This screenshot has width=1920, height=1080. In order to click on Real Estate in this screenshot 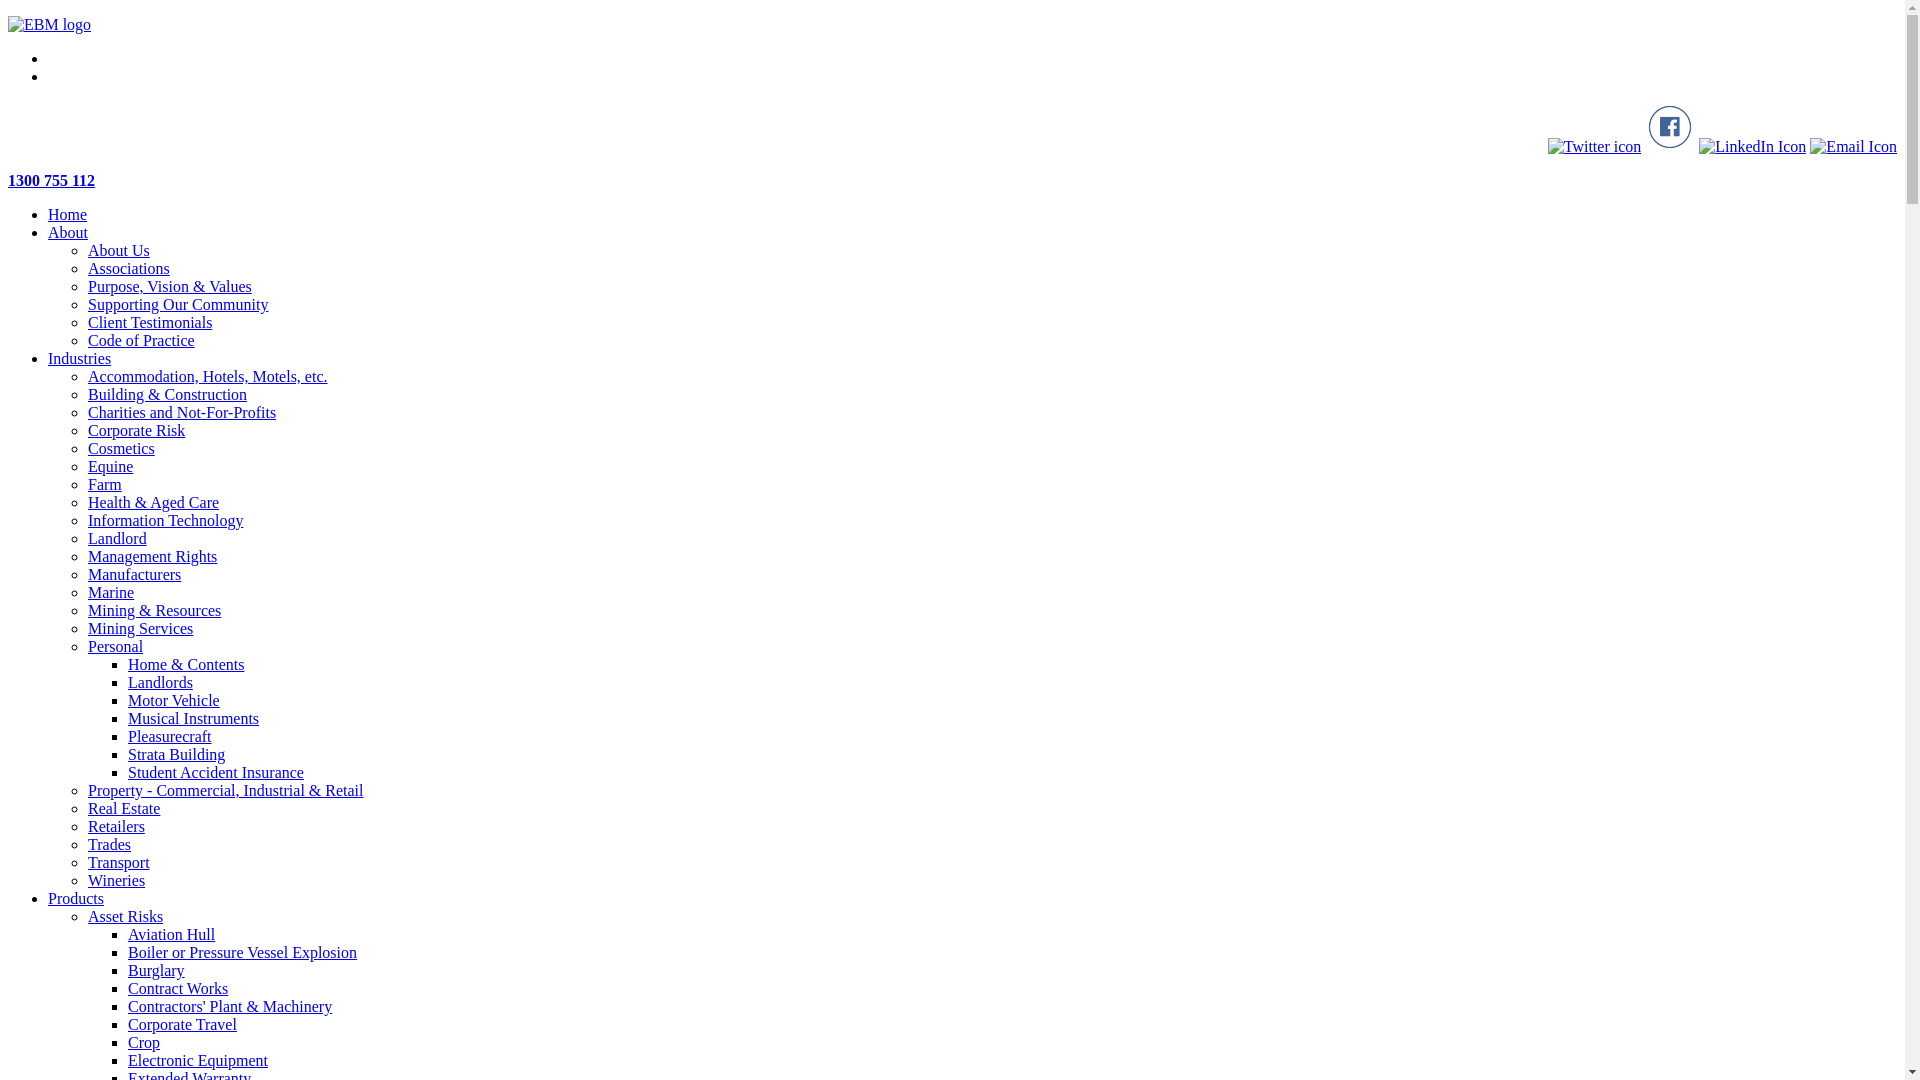, I will do `click(124, 808)`.